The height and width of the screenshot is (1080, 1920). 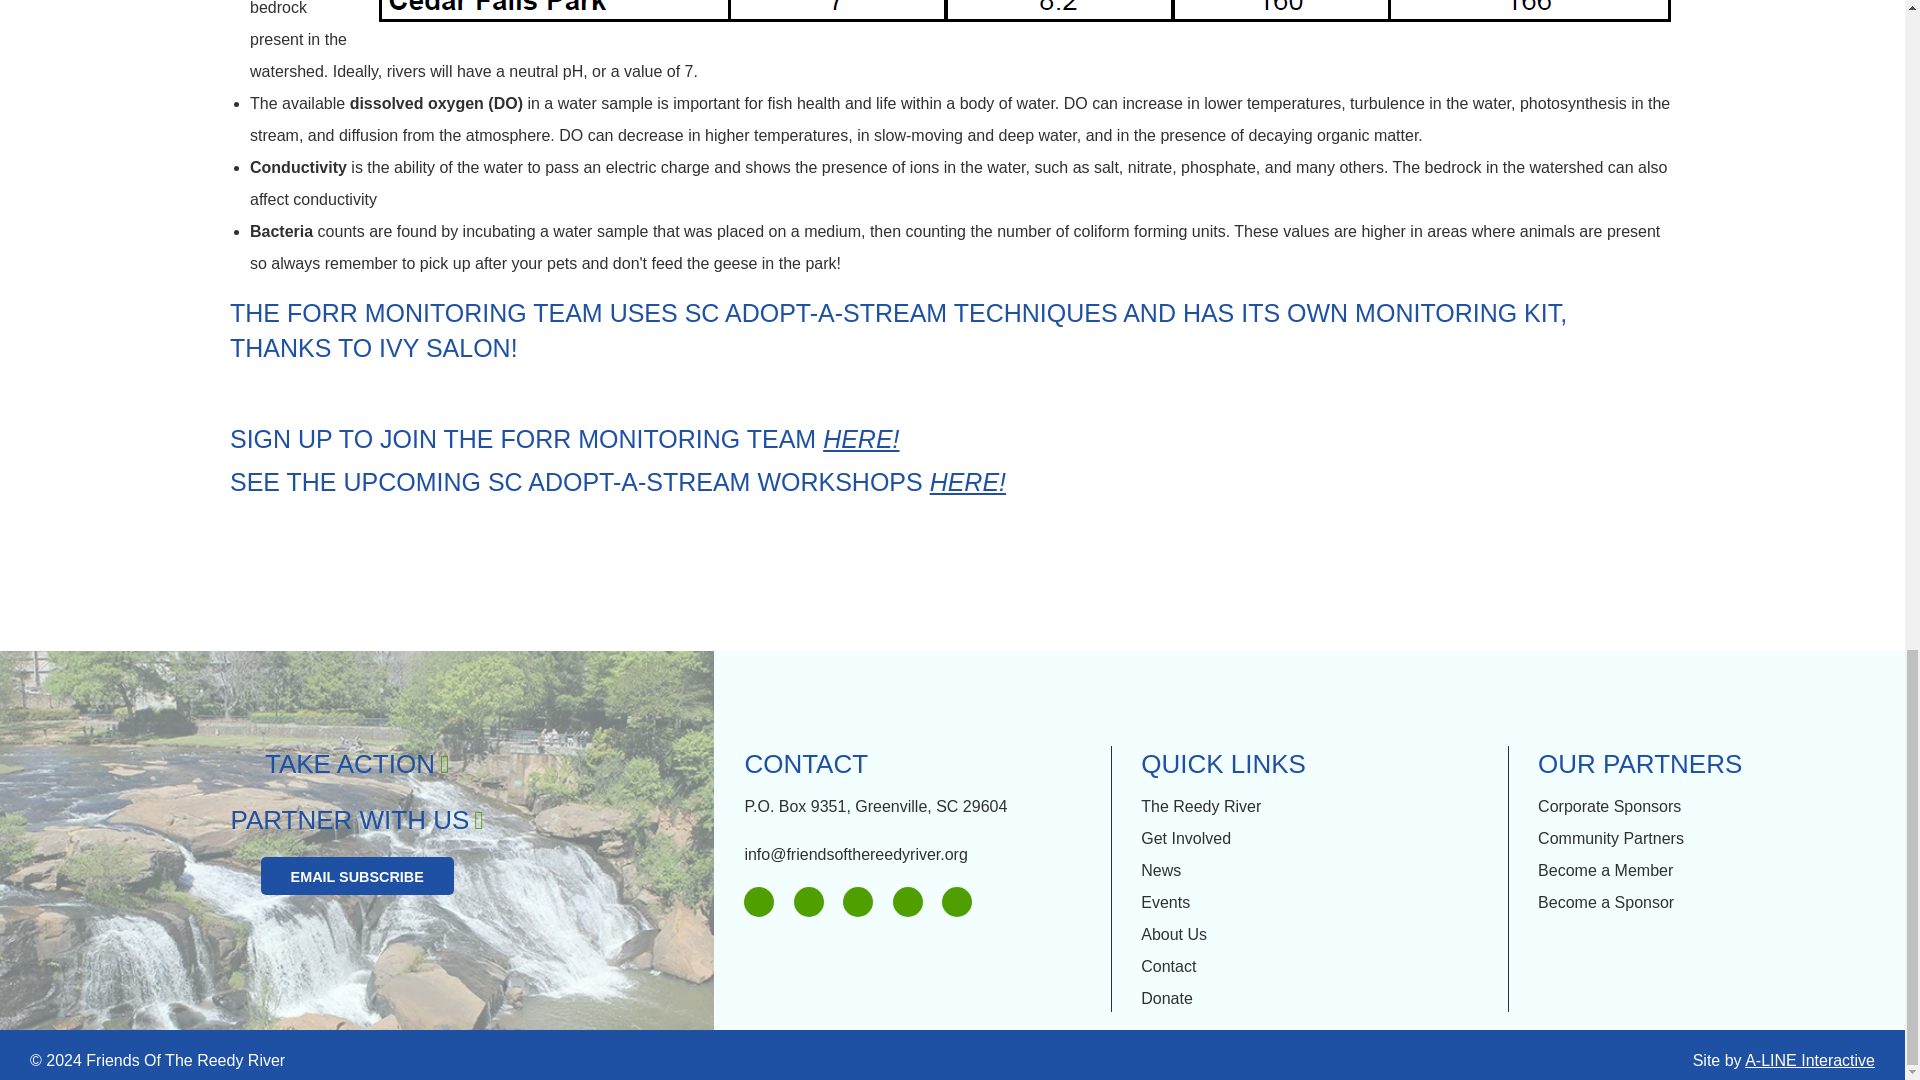 What do you see at coordinates (1810, 1060) in the screenshot?
I see `Custom Website Design` at bounding box center [1810, 1060].